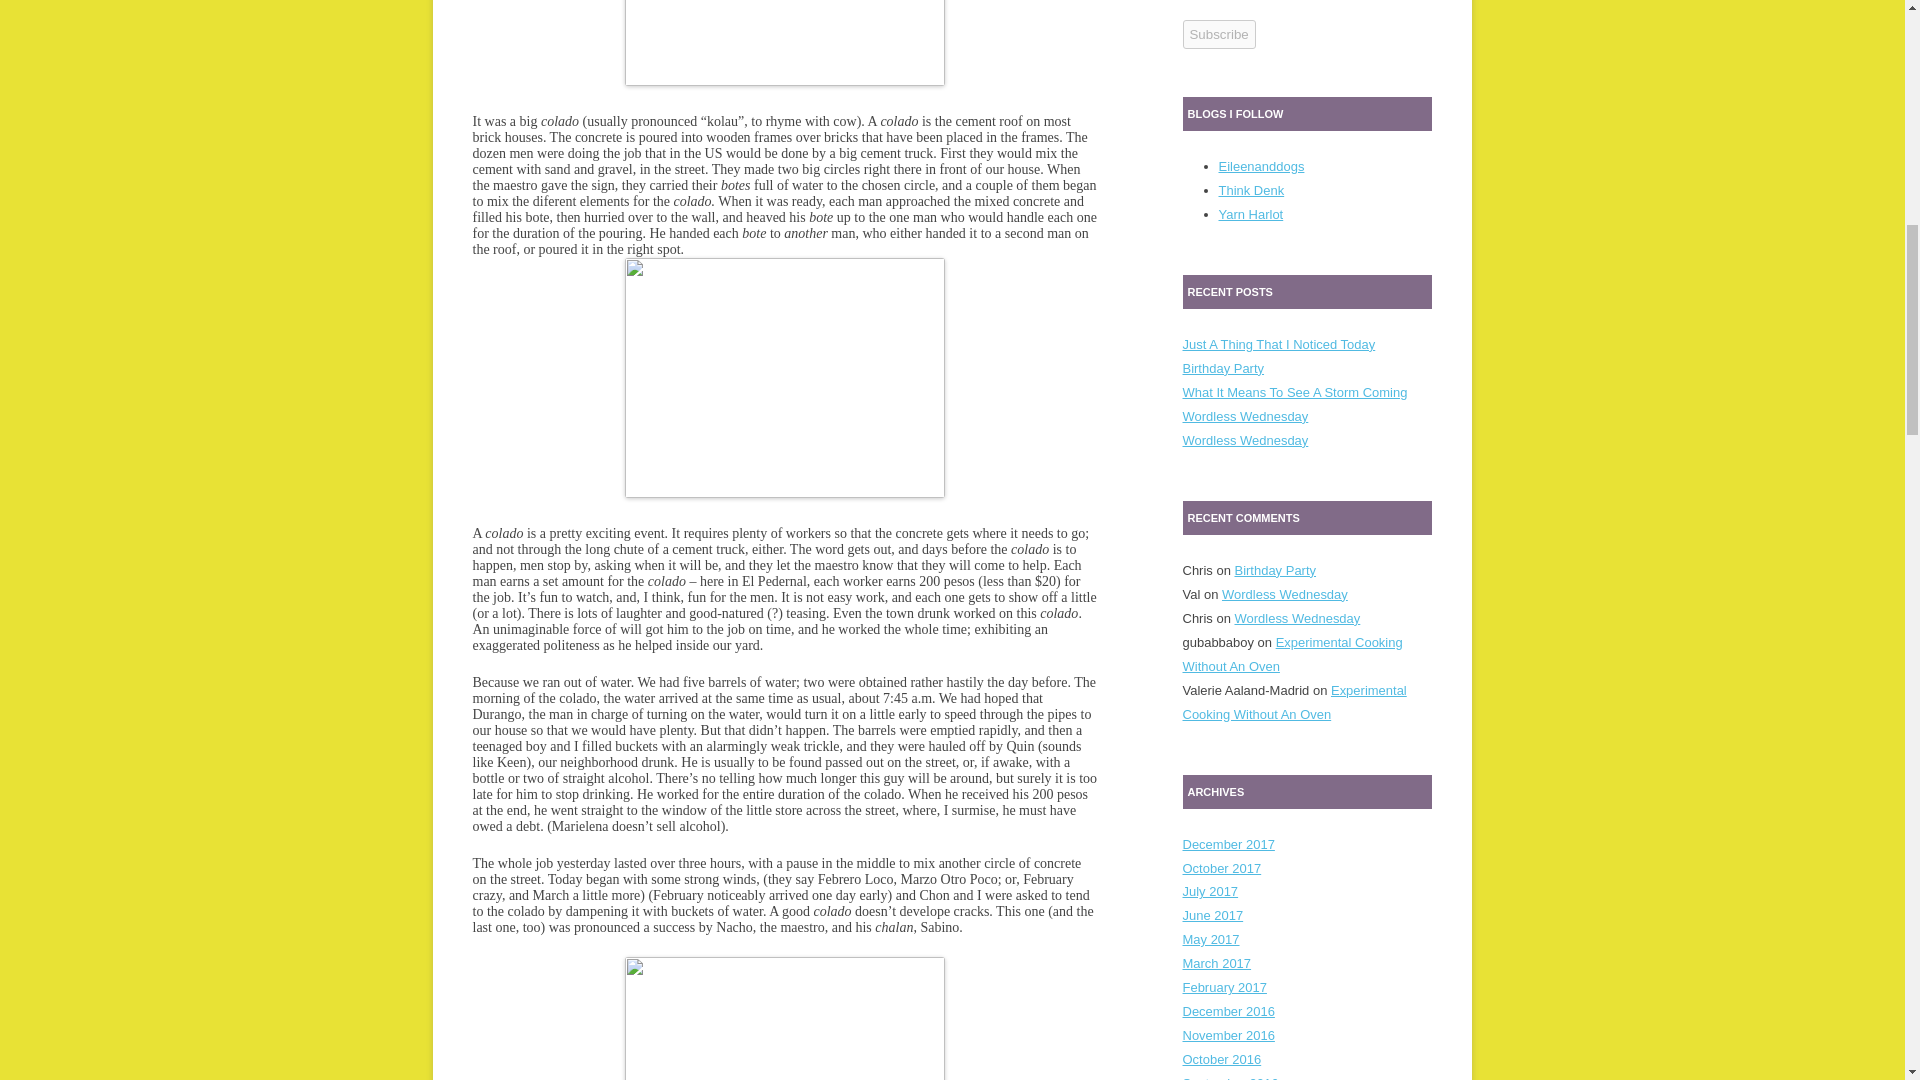 This screenshot has width=1920, height=1080. What do you see at coordinates (1294, 702) in the screenshot?
I see `Experimental Cooking Without An Oven` at bounding box center [1294, 702].